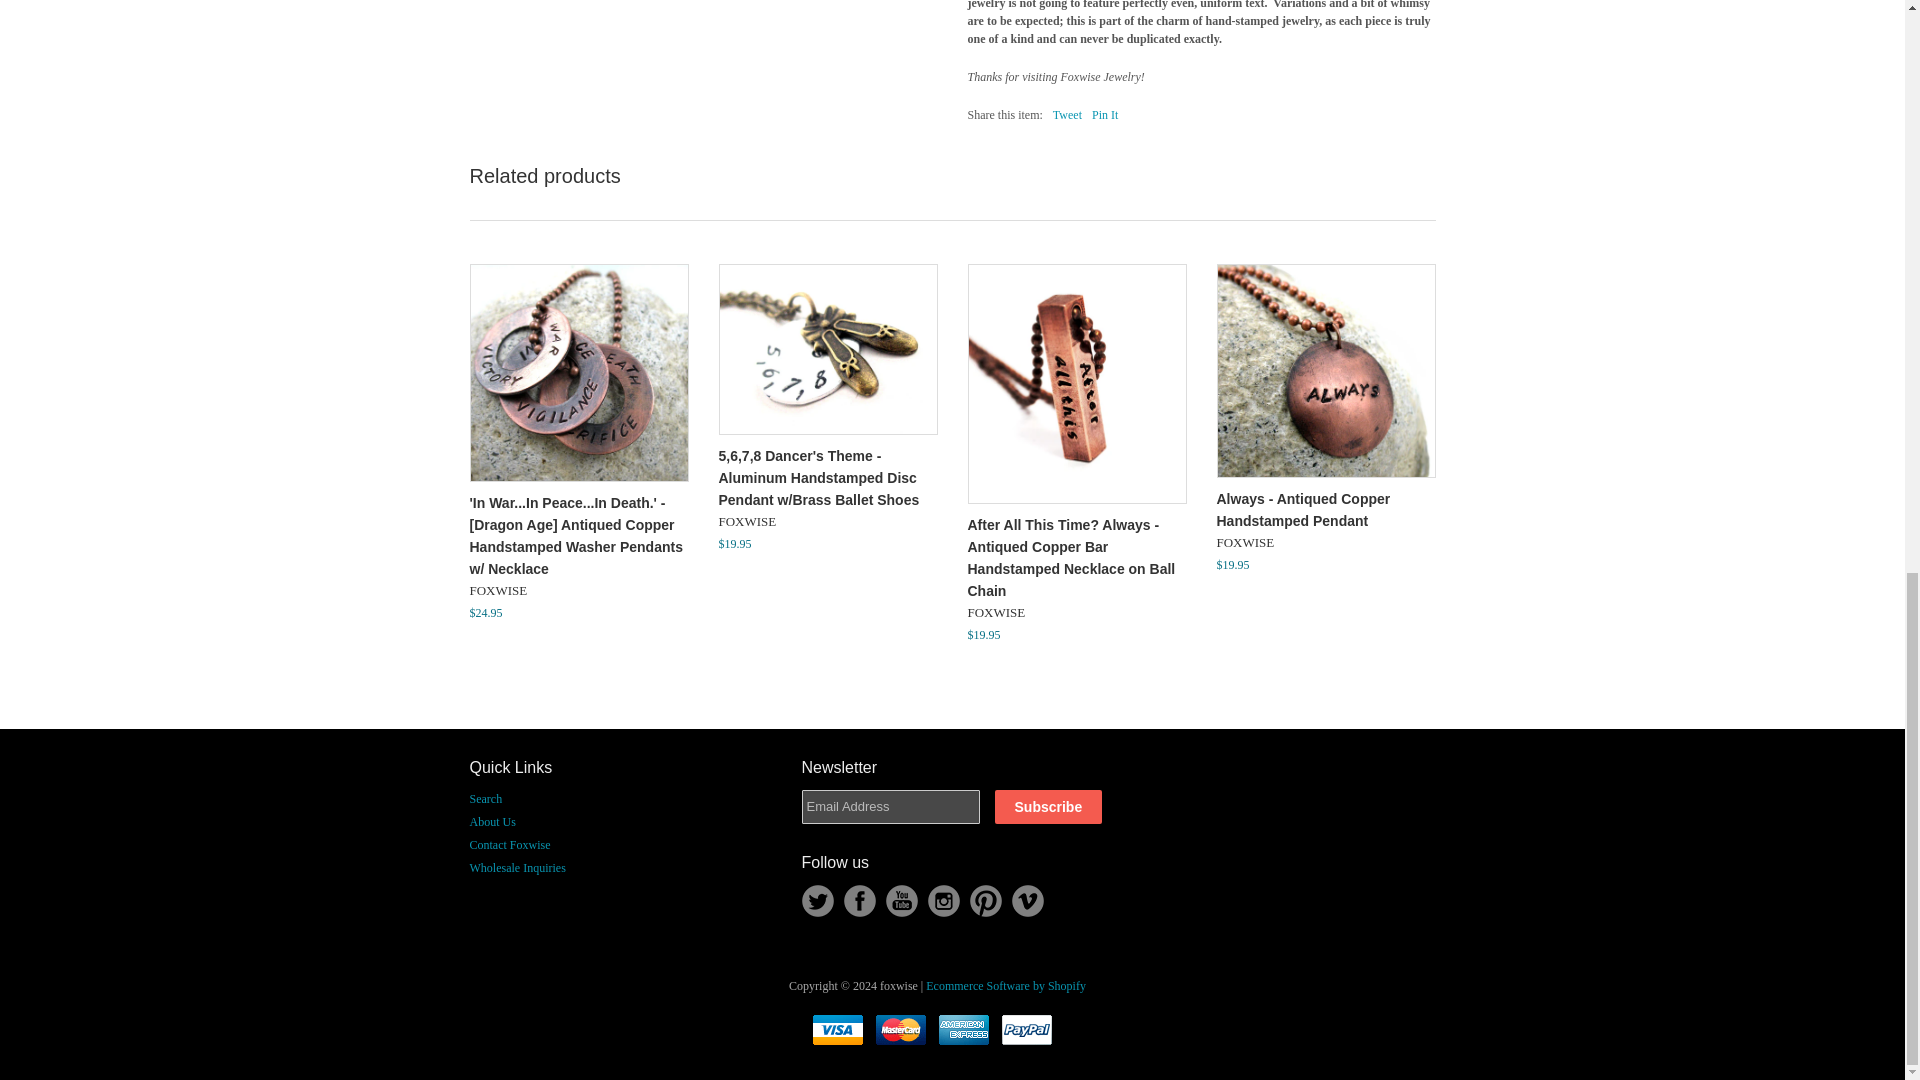 Image resolution: width=1920 pixels, height=1080 pixels. What do you see at coordinates (944, 900) in the screenshot?
I see `foxwise on Instagram` at bounding box center [944, 900].